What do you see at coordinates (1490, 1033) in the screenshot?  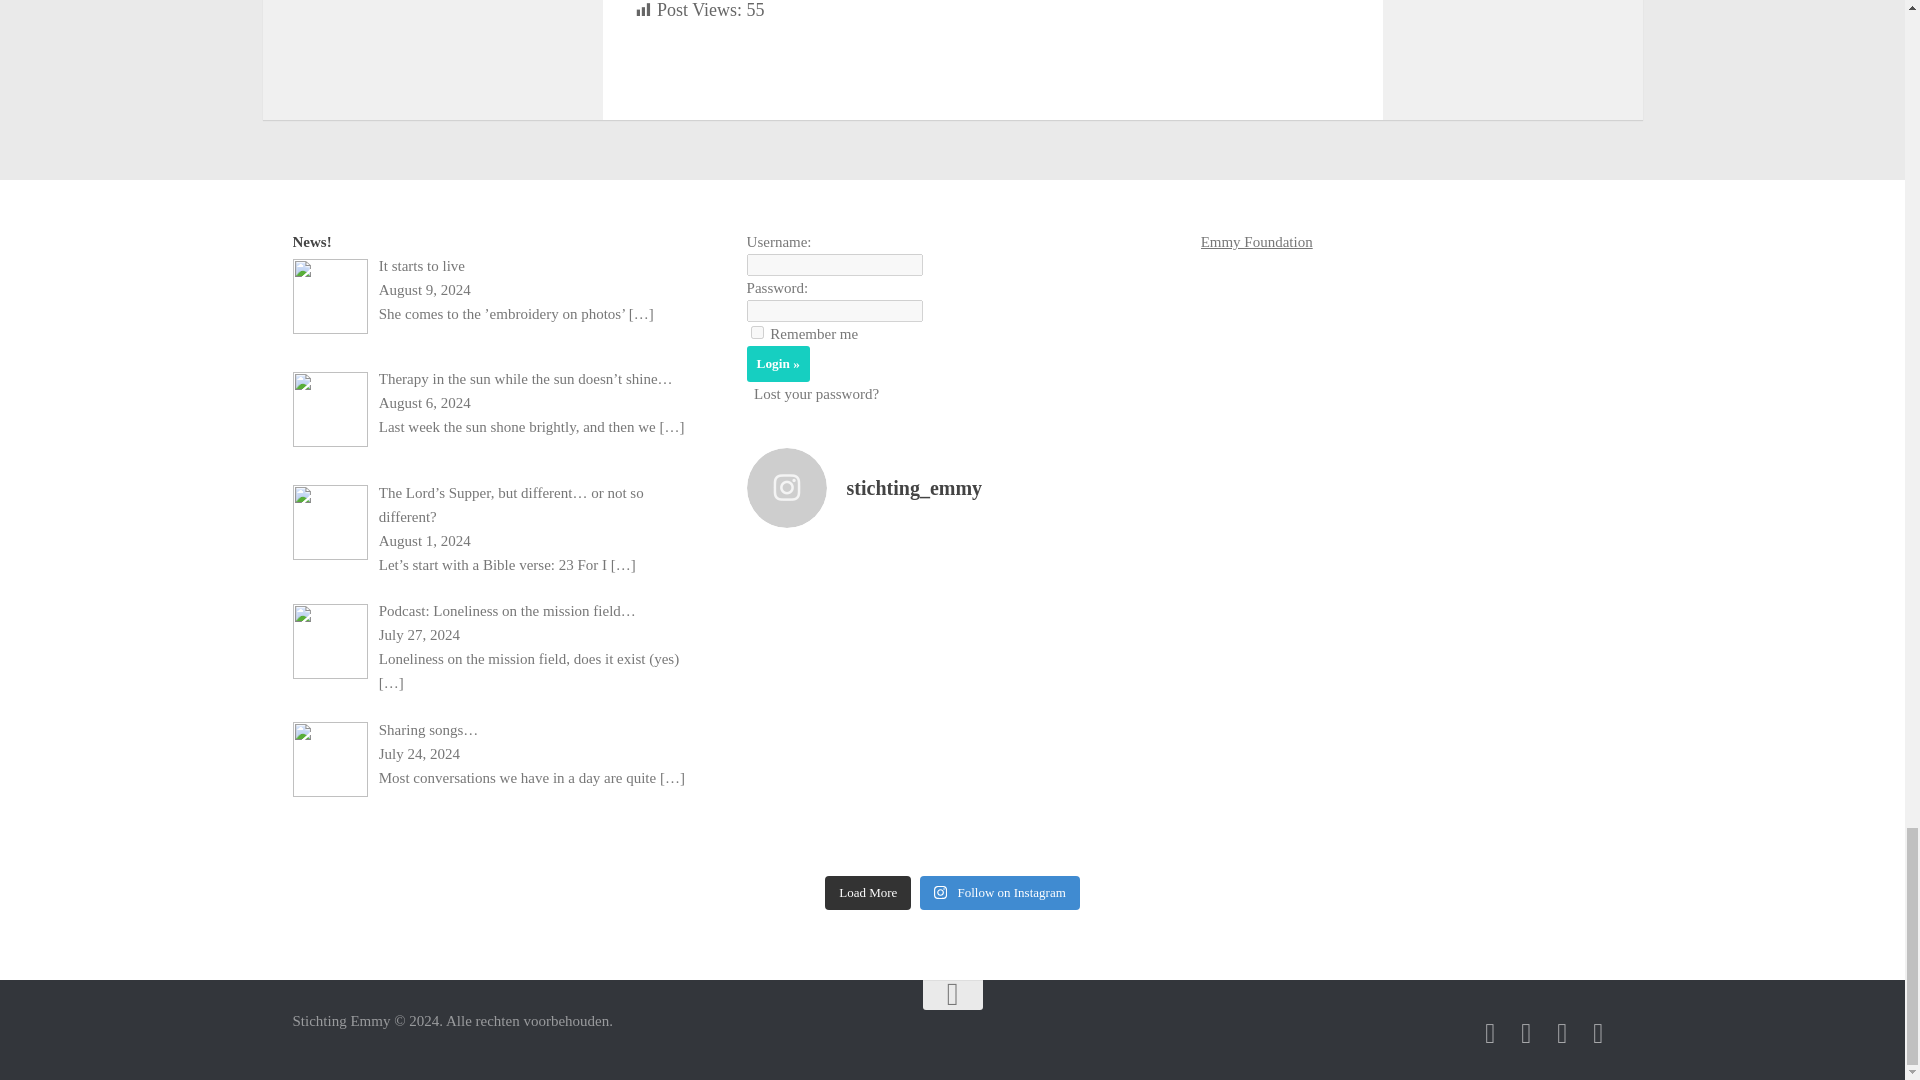 I see `Volg ons op Facebook` at bounding box center [1490, 1033].